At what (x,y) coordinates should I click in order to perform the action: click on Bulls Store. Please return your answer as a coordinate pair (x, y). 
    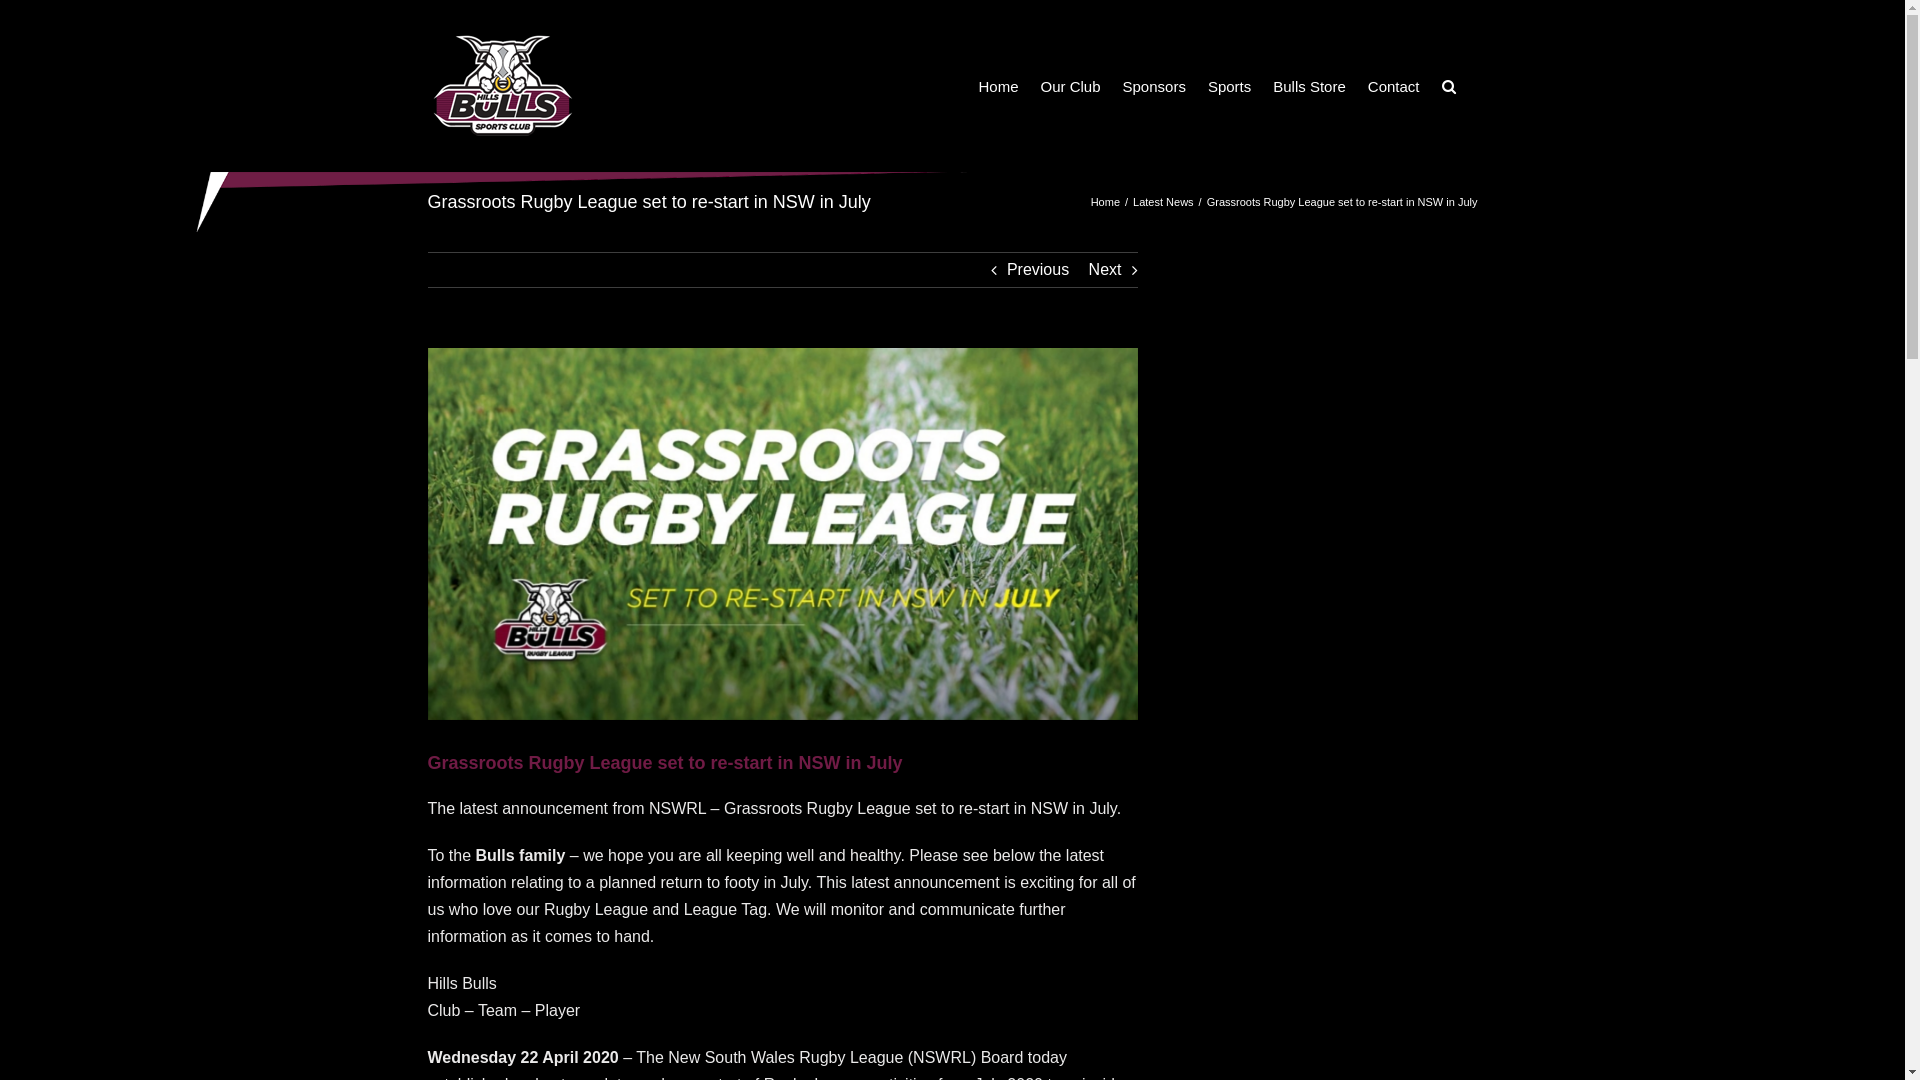
    Looking at the image, I should click on (1310, 86).